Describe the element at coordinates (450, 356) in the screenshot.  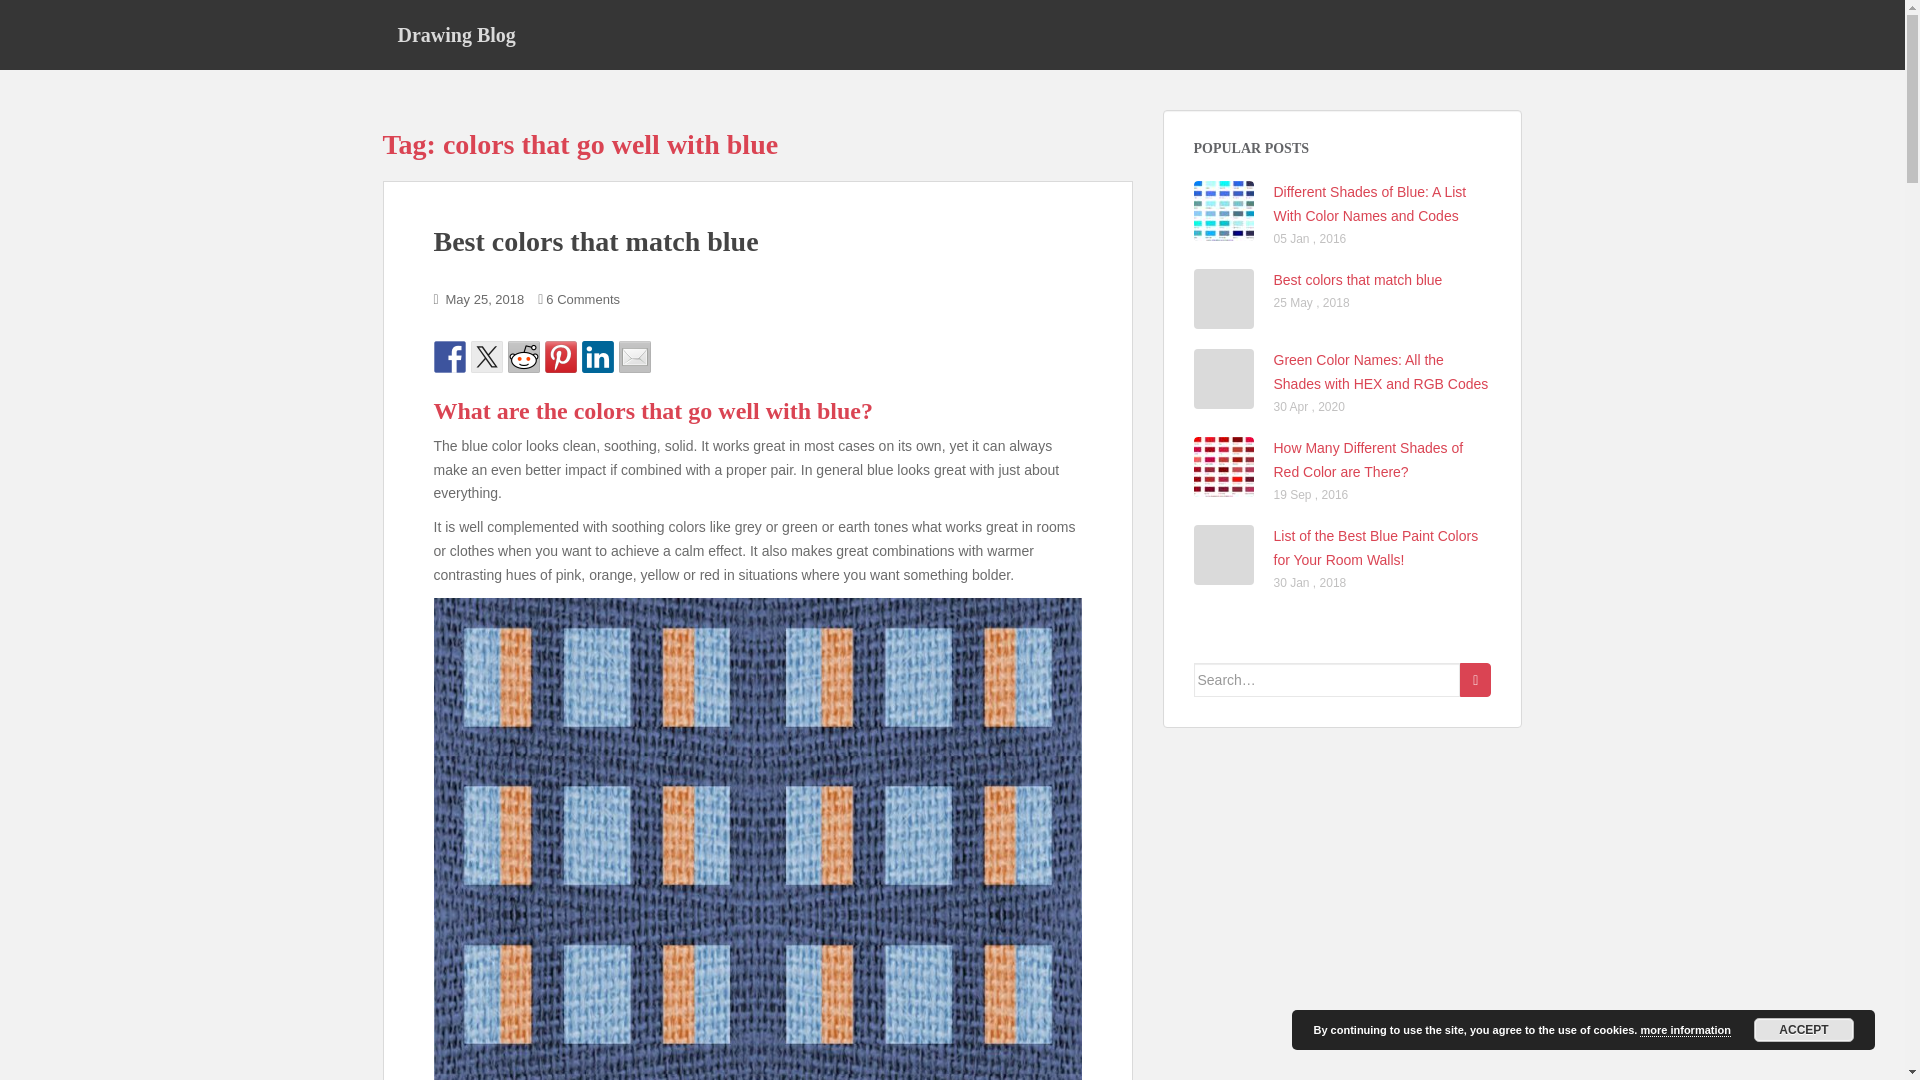
I see `Share on Facebook` at that location.